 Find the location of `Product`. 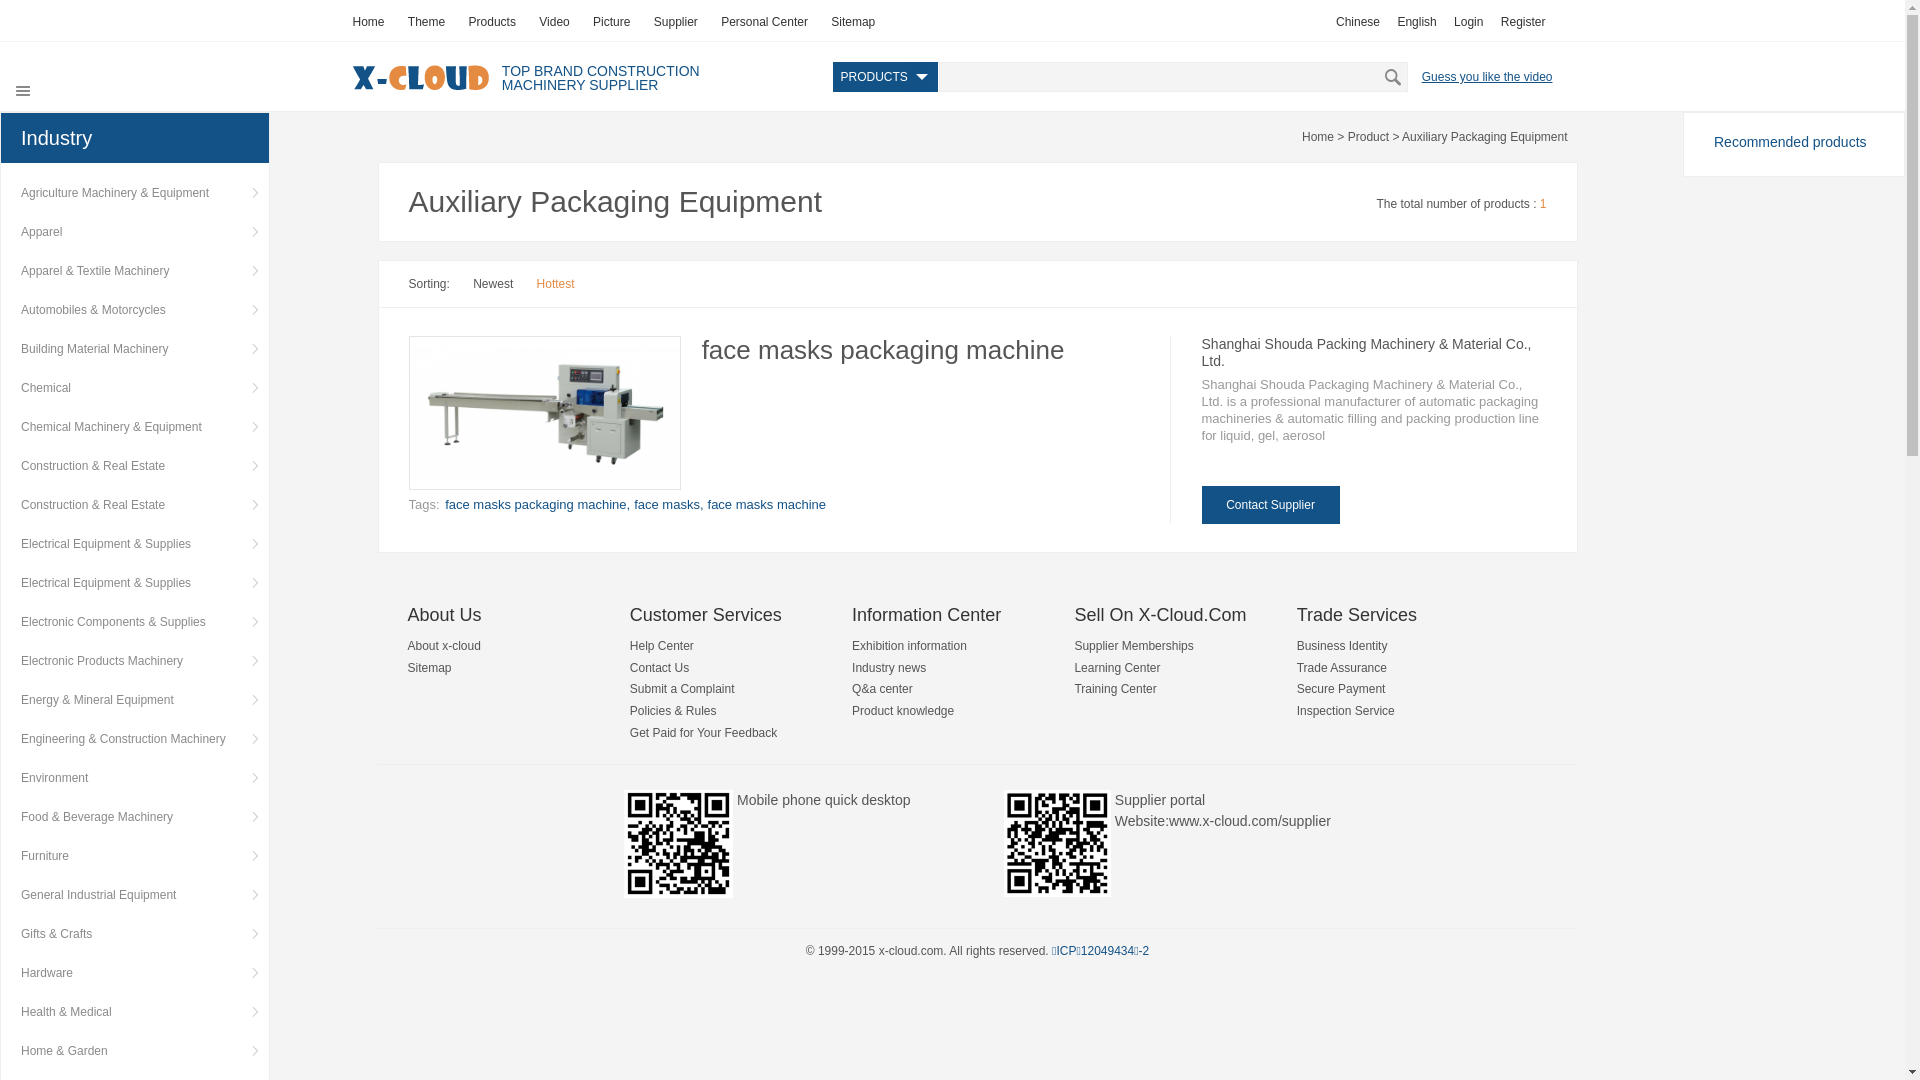

Product is located at coordinates (1368, 137).